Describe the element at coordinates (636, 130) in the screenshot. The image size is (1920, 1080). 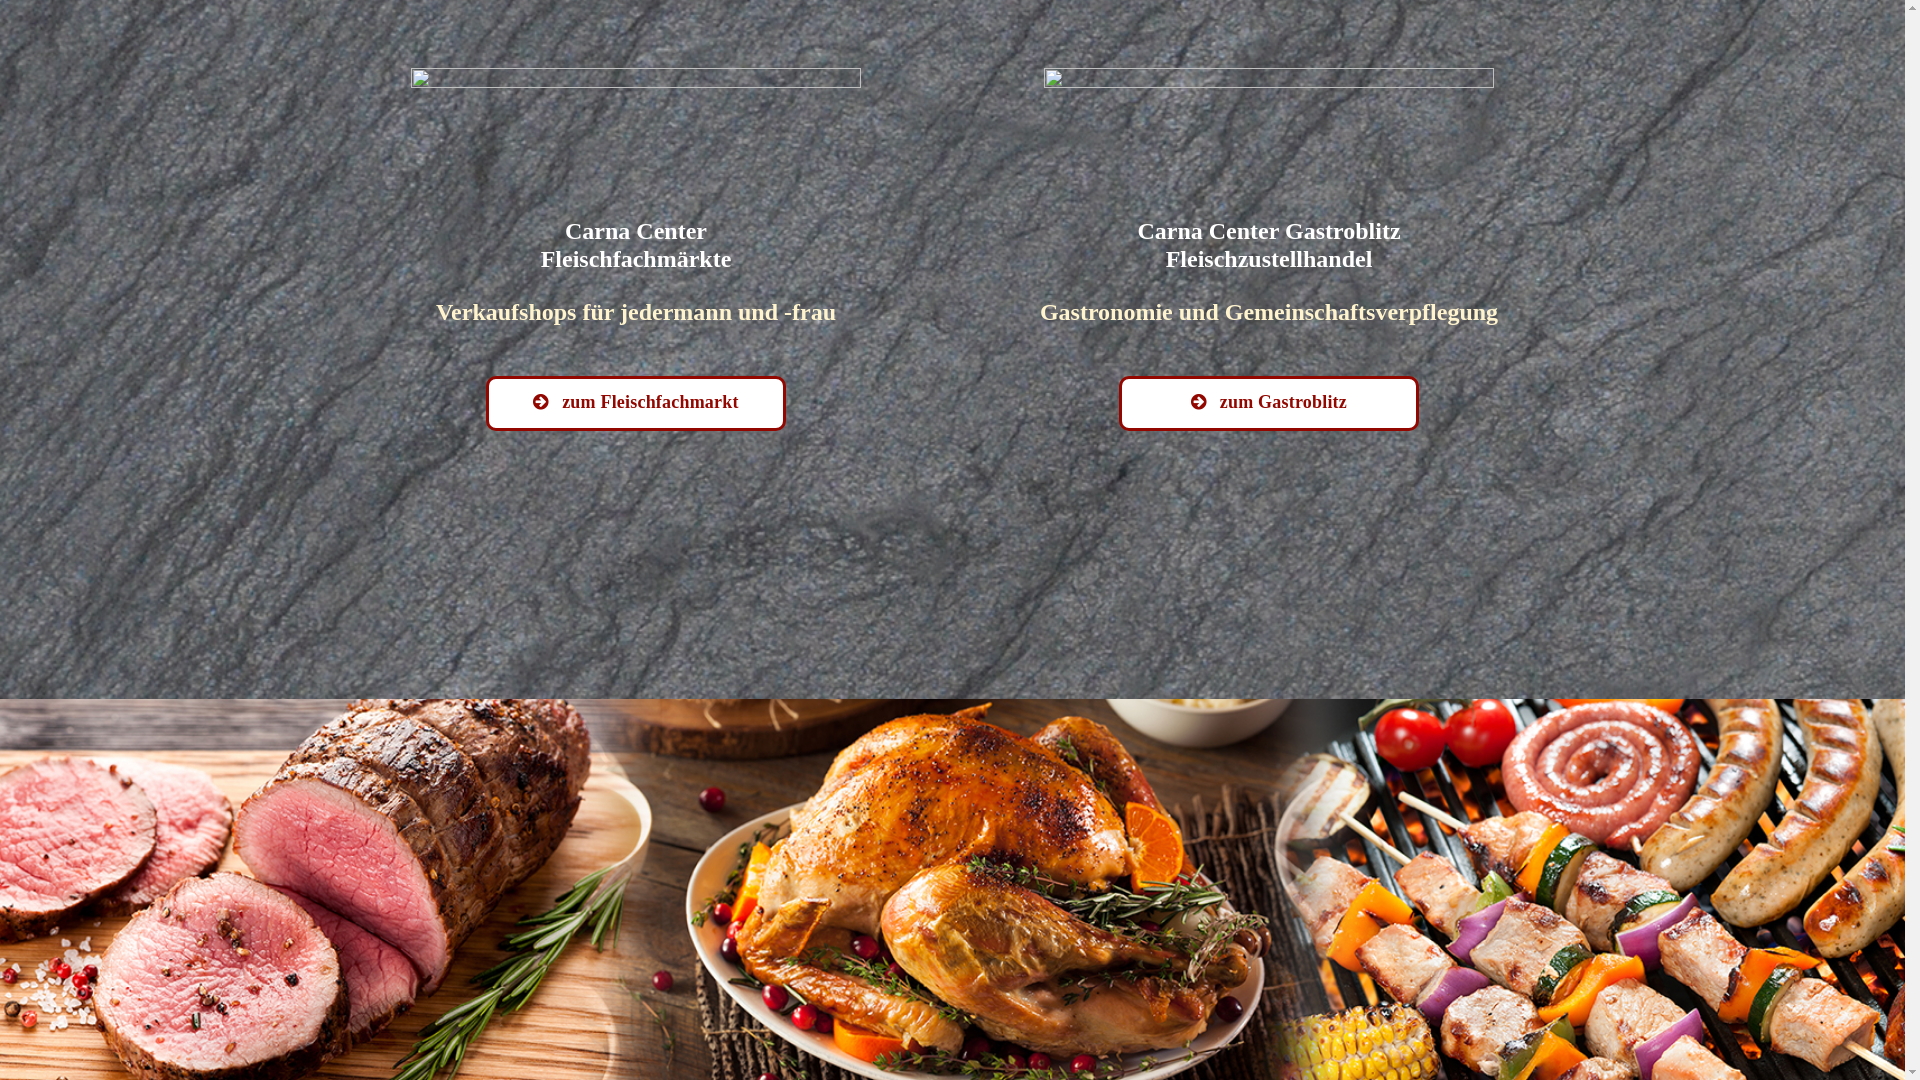
I see `fleischfachmaerkte-450x124px` at that location.